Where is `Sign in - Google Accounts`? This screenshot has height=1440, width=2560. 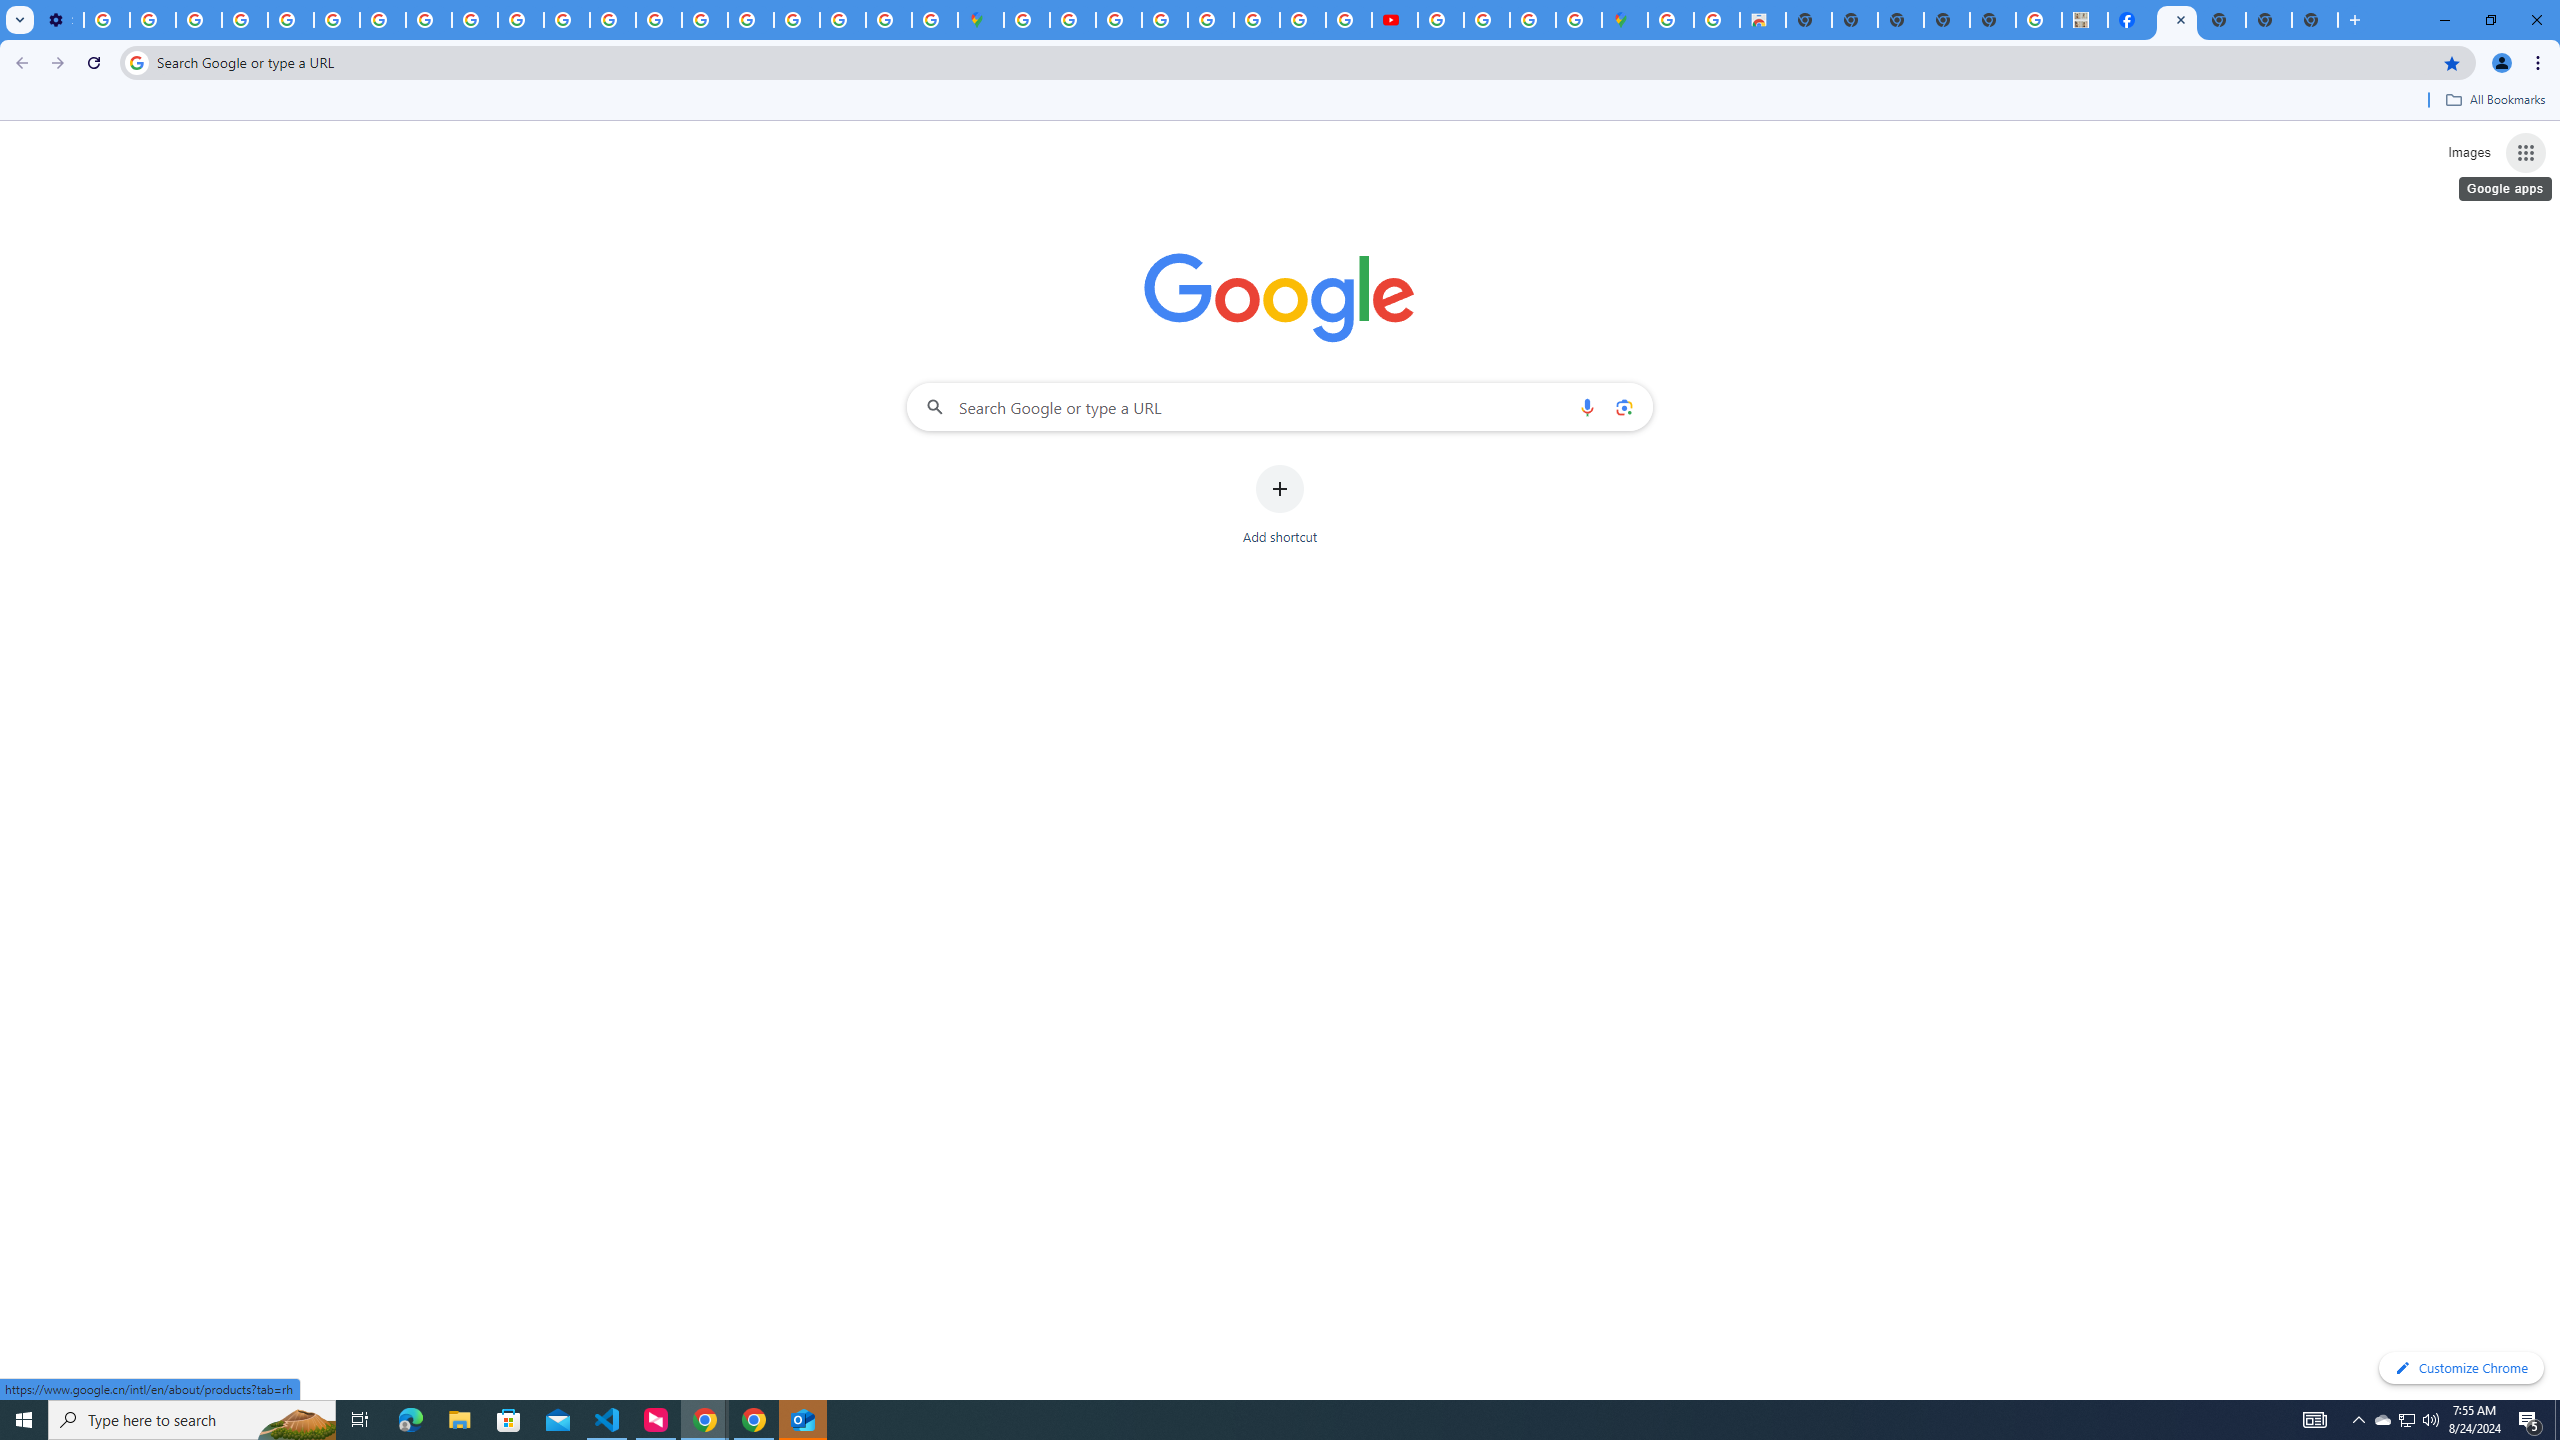
Sign in - Google Accounts is located at coordinates (1027, 20).